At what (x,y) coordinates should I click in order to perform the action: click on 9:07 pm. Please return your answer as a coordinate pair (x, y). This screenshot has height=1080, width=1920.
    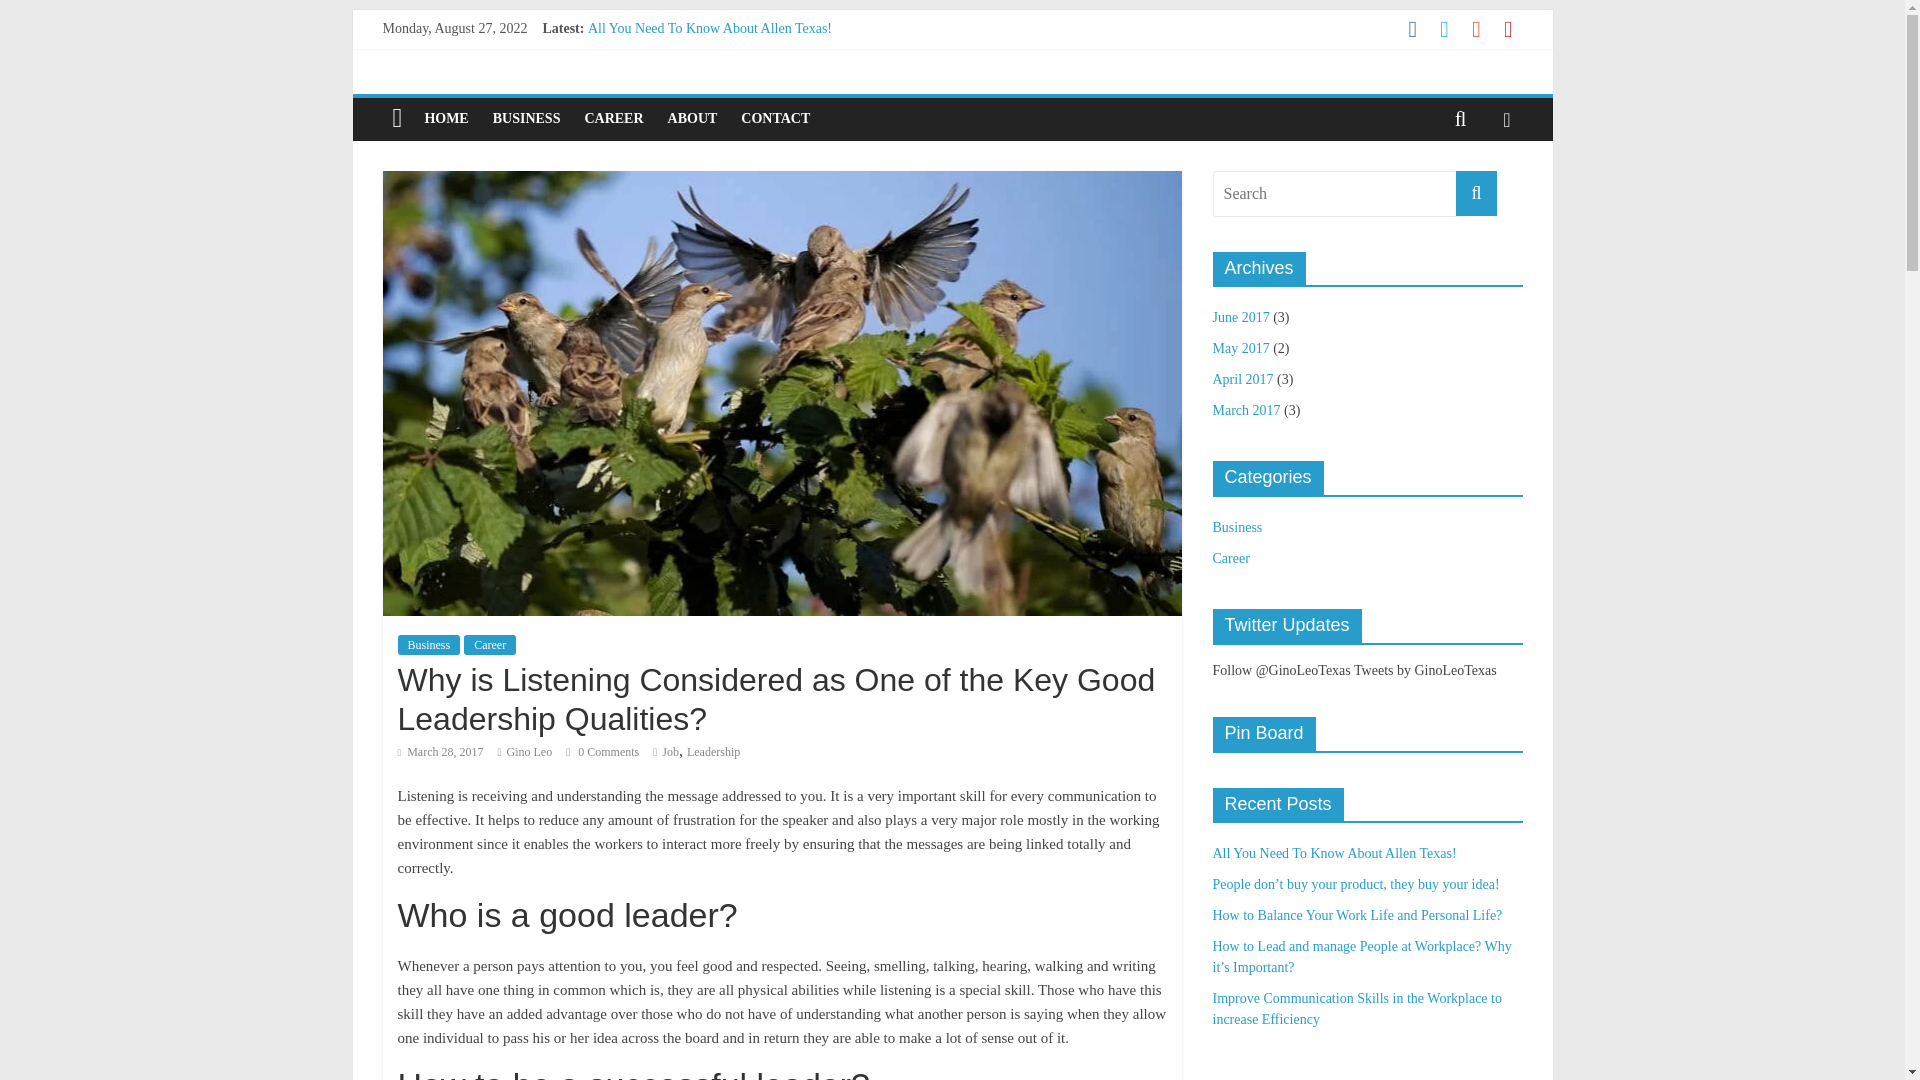
    Looking at the image, I should click on (440, 752).